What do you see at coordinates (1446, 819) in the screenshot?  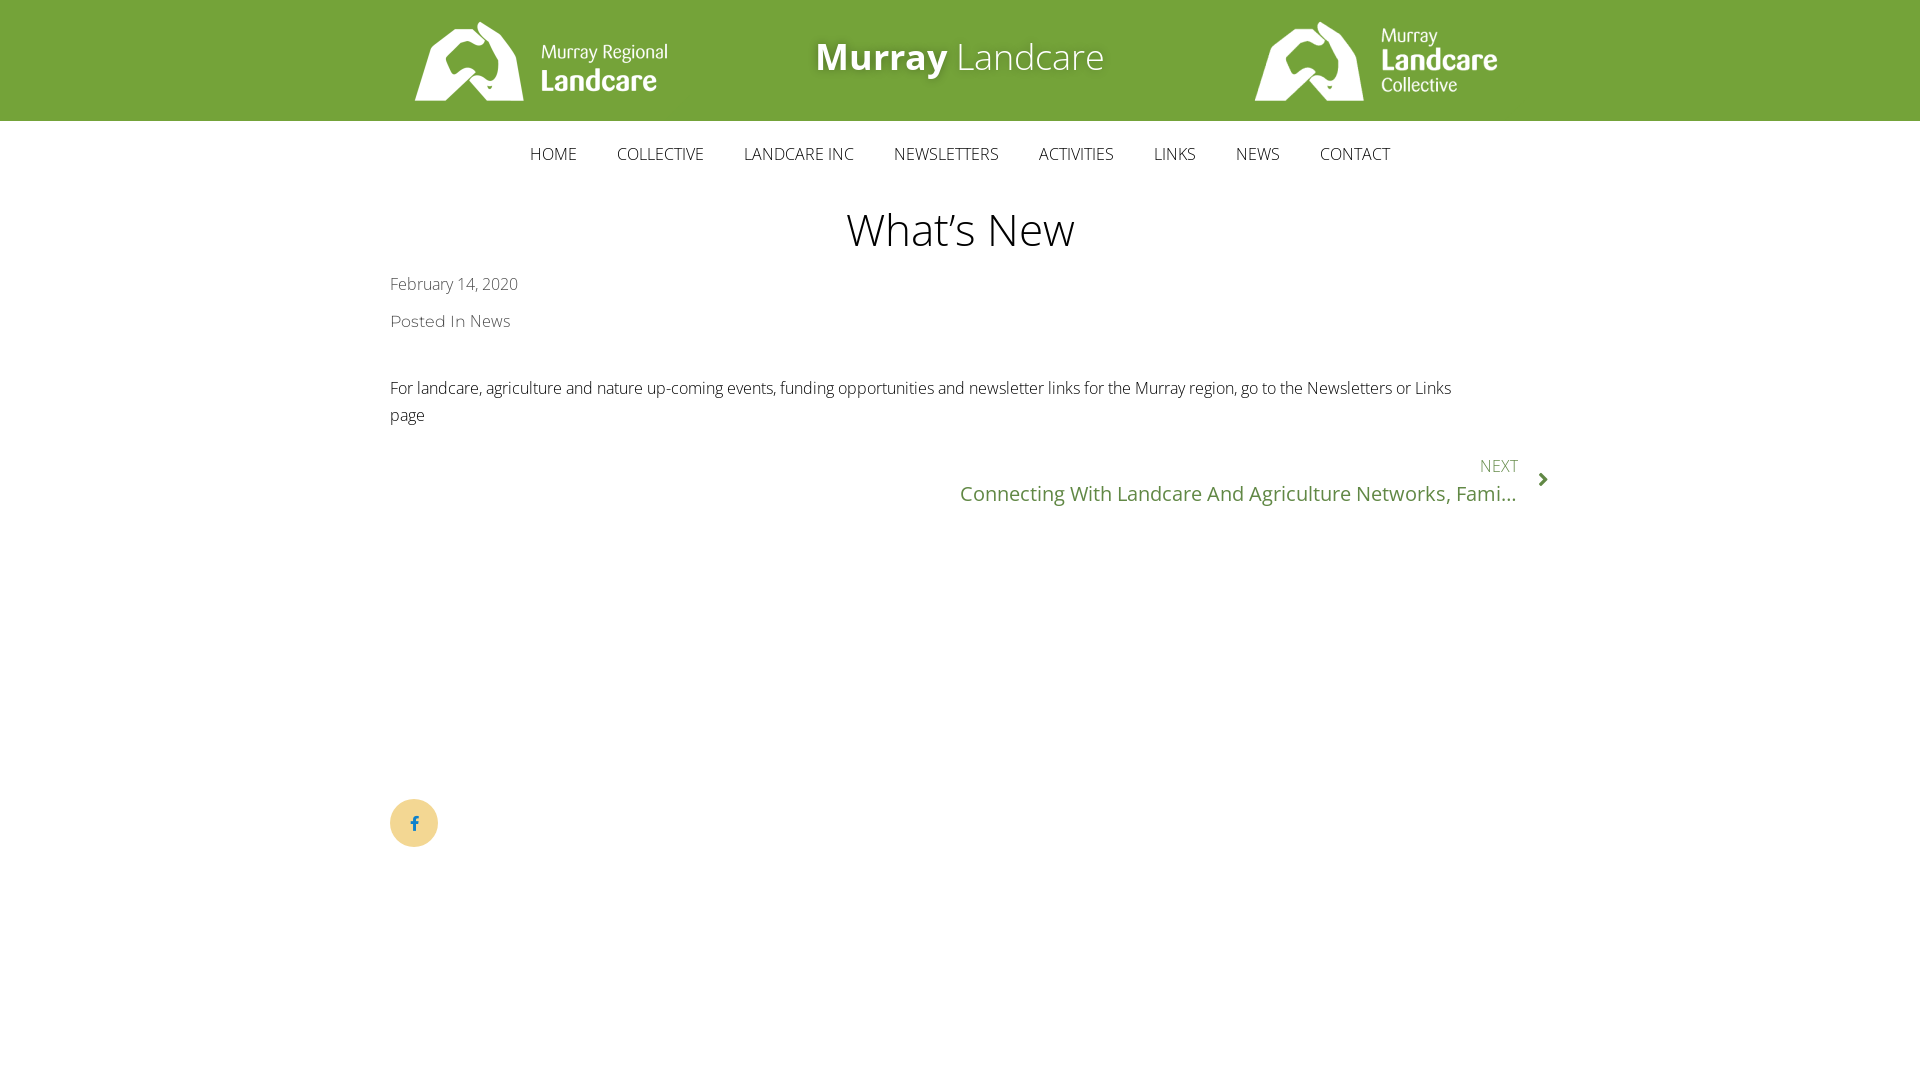 I see `with by COXTECH` at bounding box center [1446, 819].